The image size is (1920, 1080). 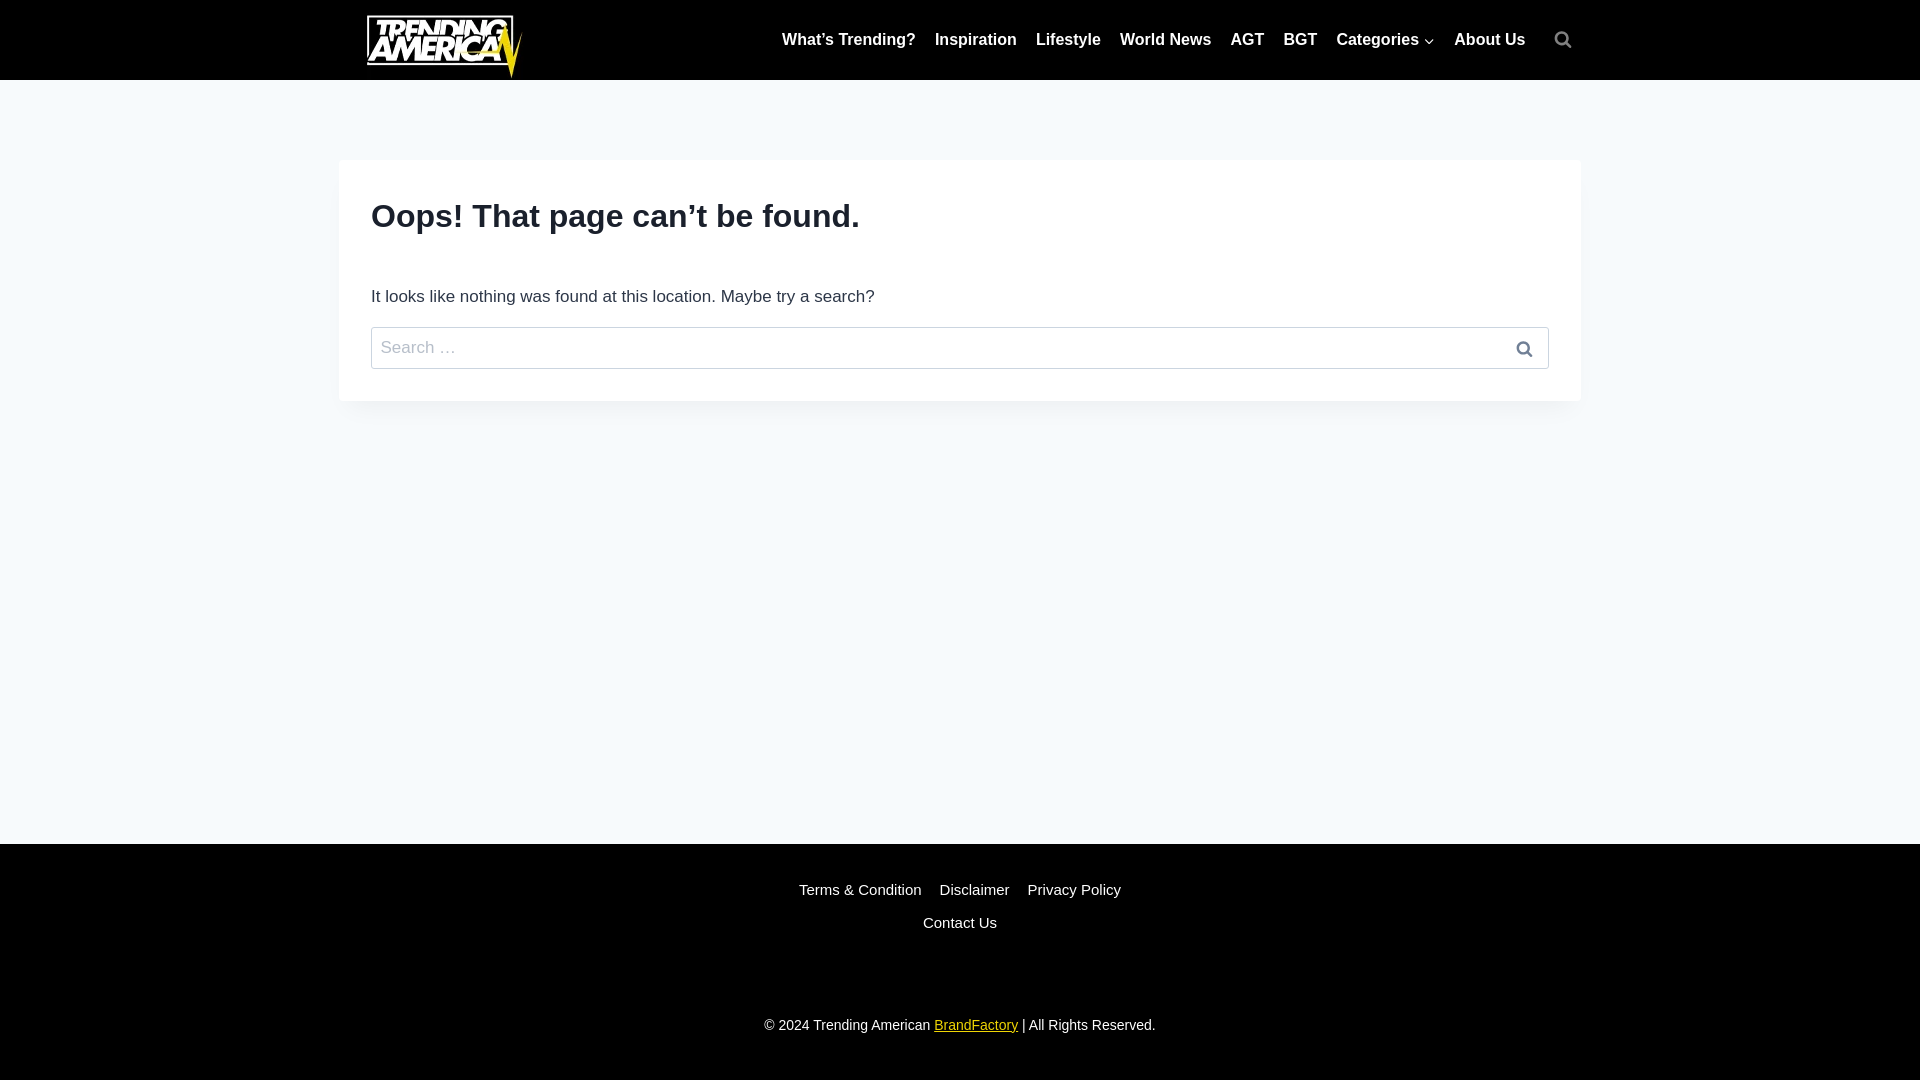 What do you see at coordinates (975, 40) in the screenshot?
I see `Inspiration` at bounding box center [975, 40].